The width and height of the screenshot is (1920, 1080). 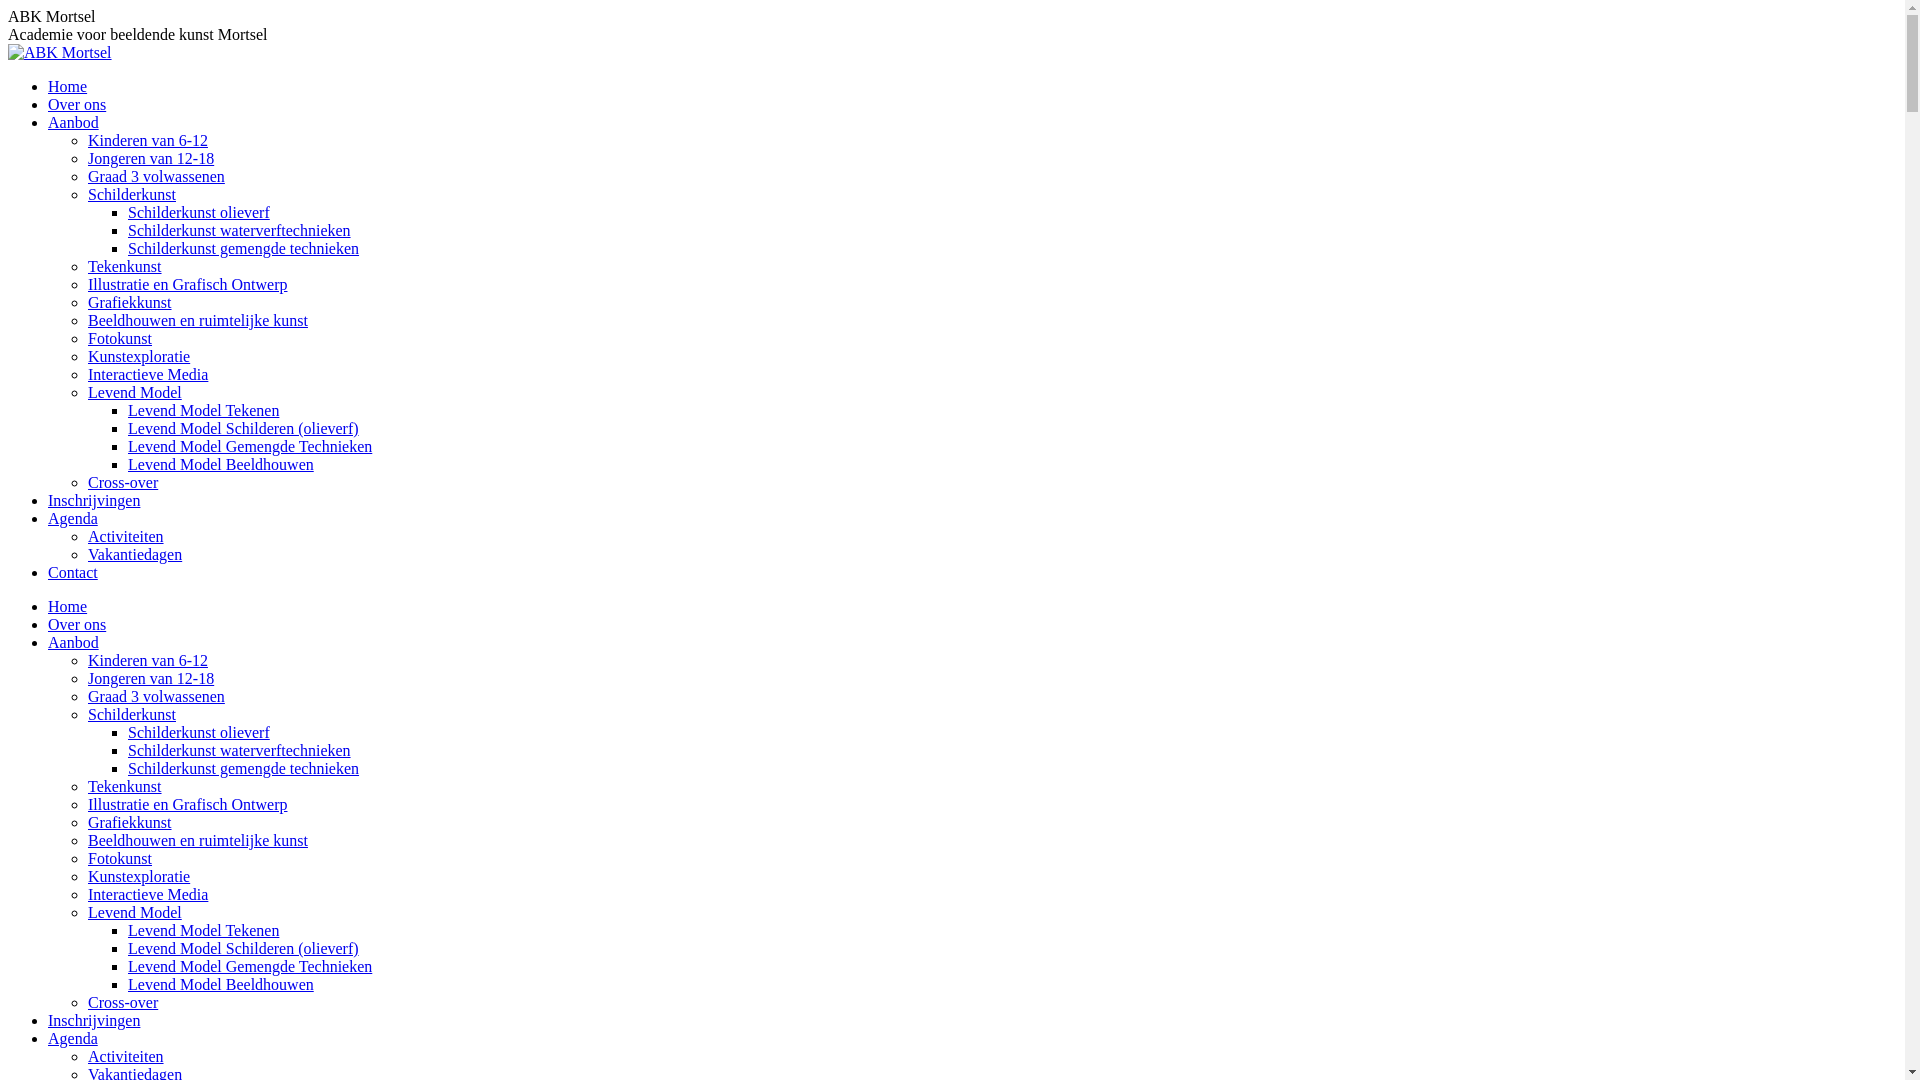 What do you see at coordinates (120, 338) in the screenshot?
I see `Fotokunst` at bounding box center [120, 338].